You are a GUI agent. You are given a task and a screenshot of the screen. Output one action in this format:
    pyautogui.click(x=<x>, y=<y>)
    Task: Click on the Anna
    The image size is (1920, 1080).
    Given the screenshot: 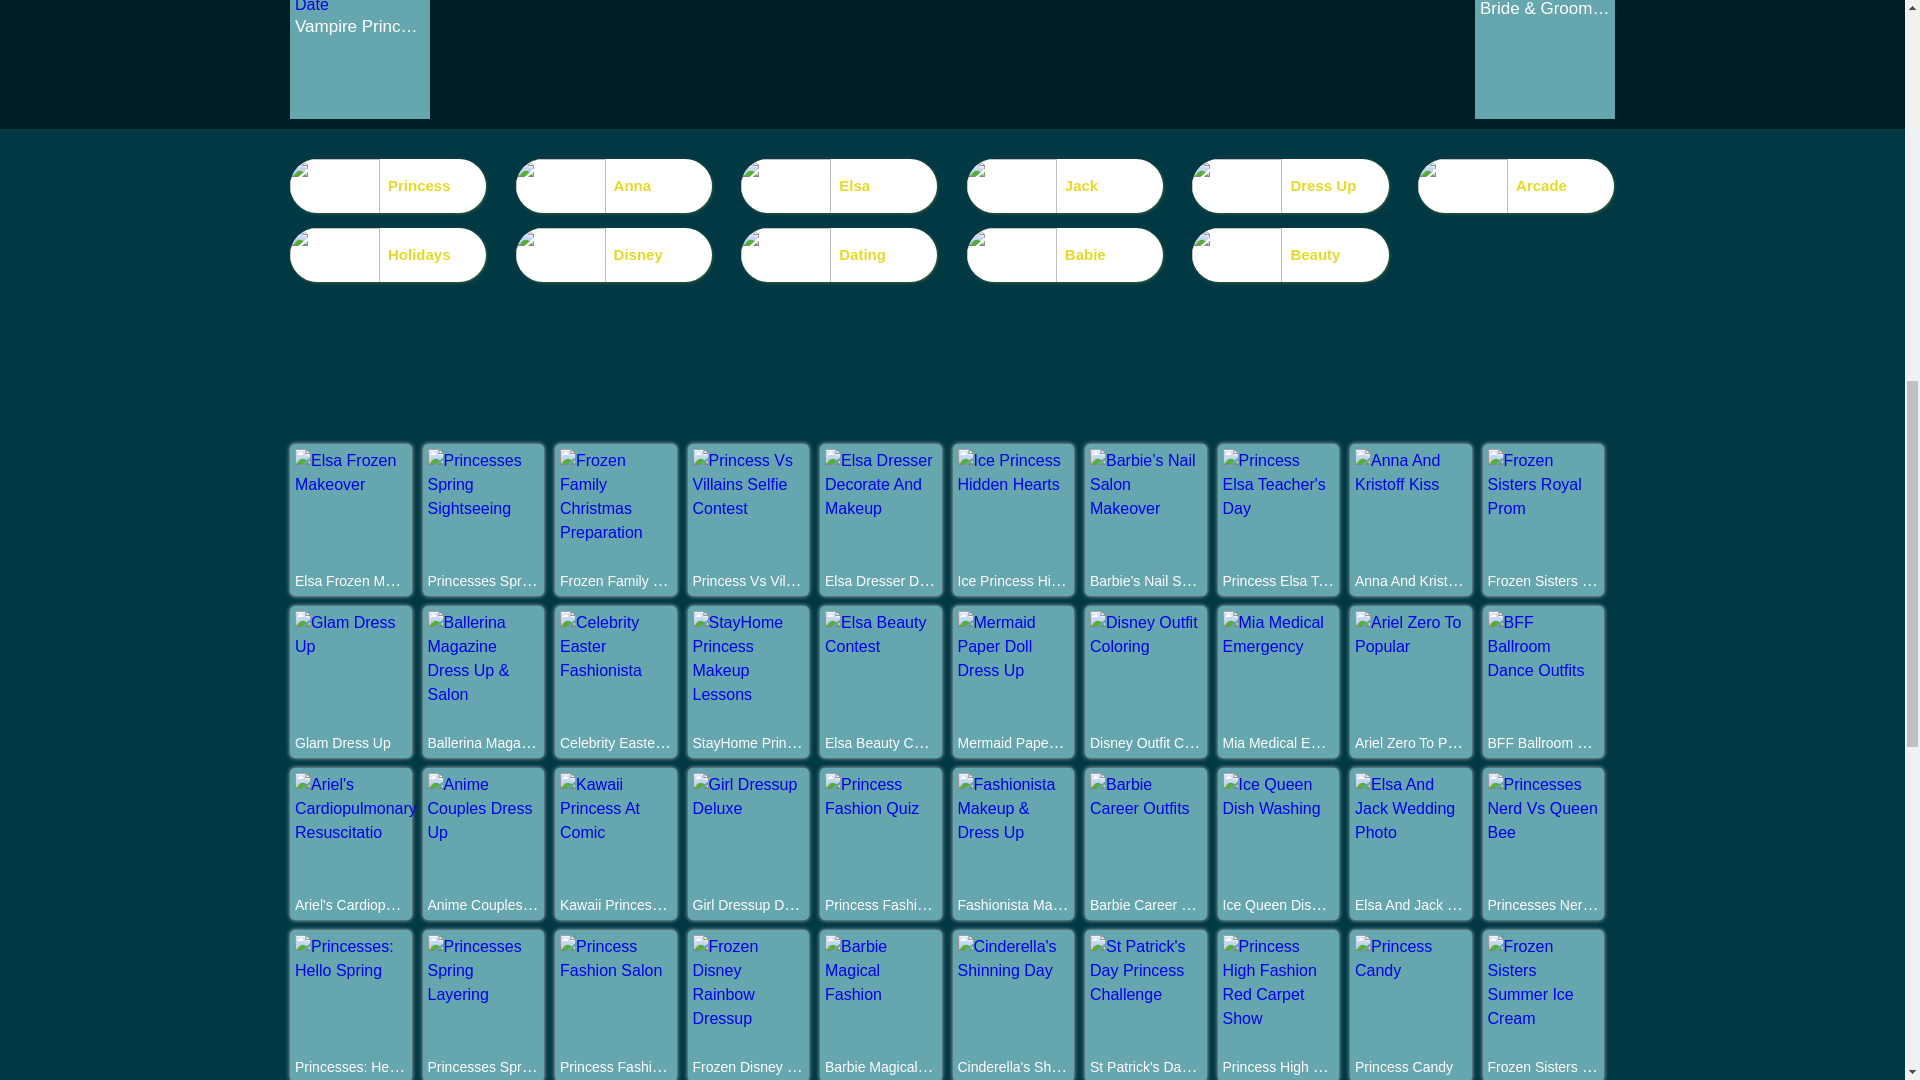 What is the action you would take?
    pyautogui.click(x=614, y=185)
    